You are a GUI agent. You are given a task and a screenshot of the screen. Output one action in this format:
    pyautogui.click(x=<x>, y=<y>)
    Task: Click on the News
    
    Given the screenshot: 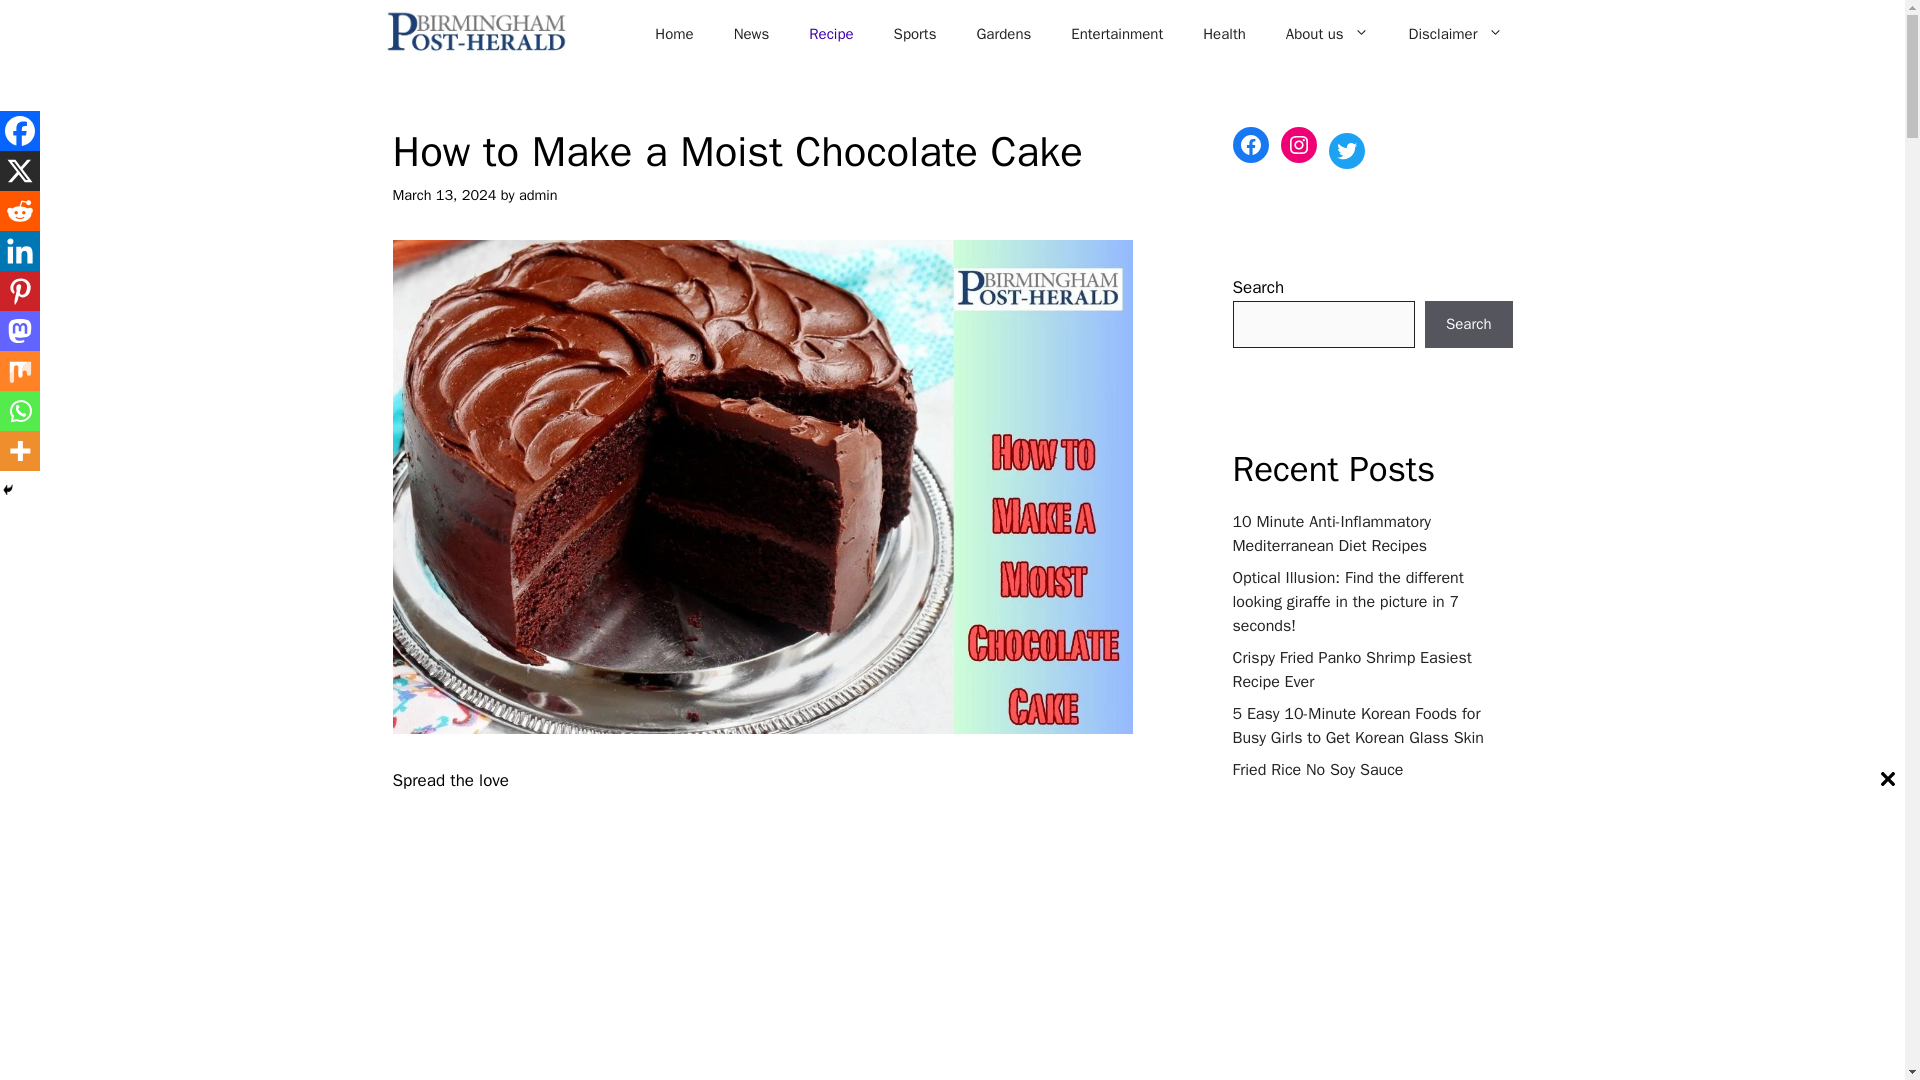 What is the action you would take?
    pyautogui.click(x=752, y=34)
    